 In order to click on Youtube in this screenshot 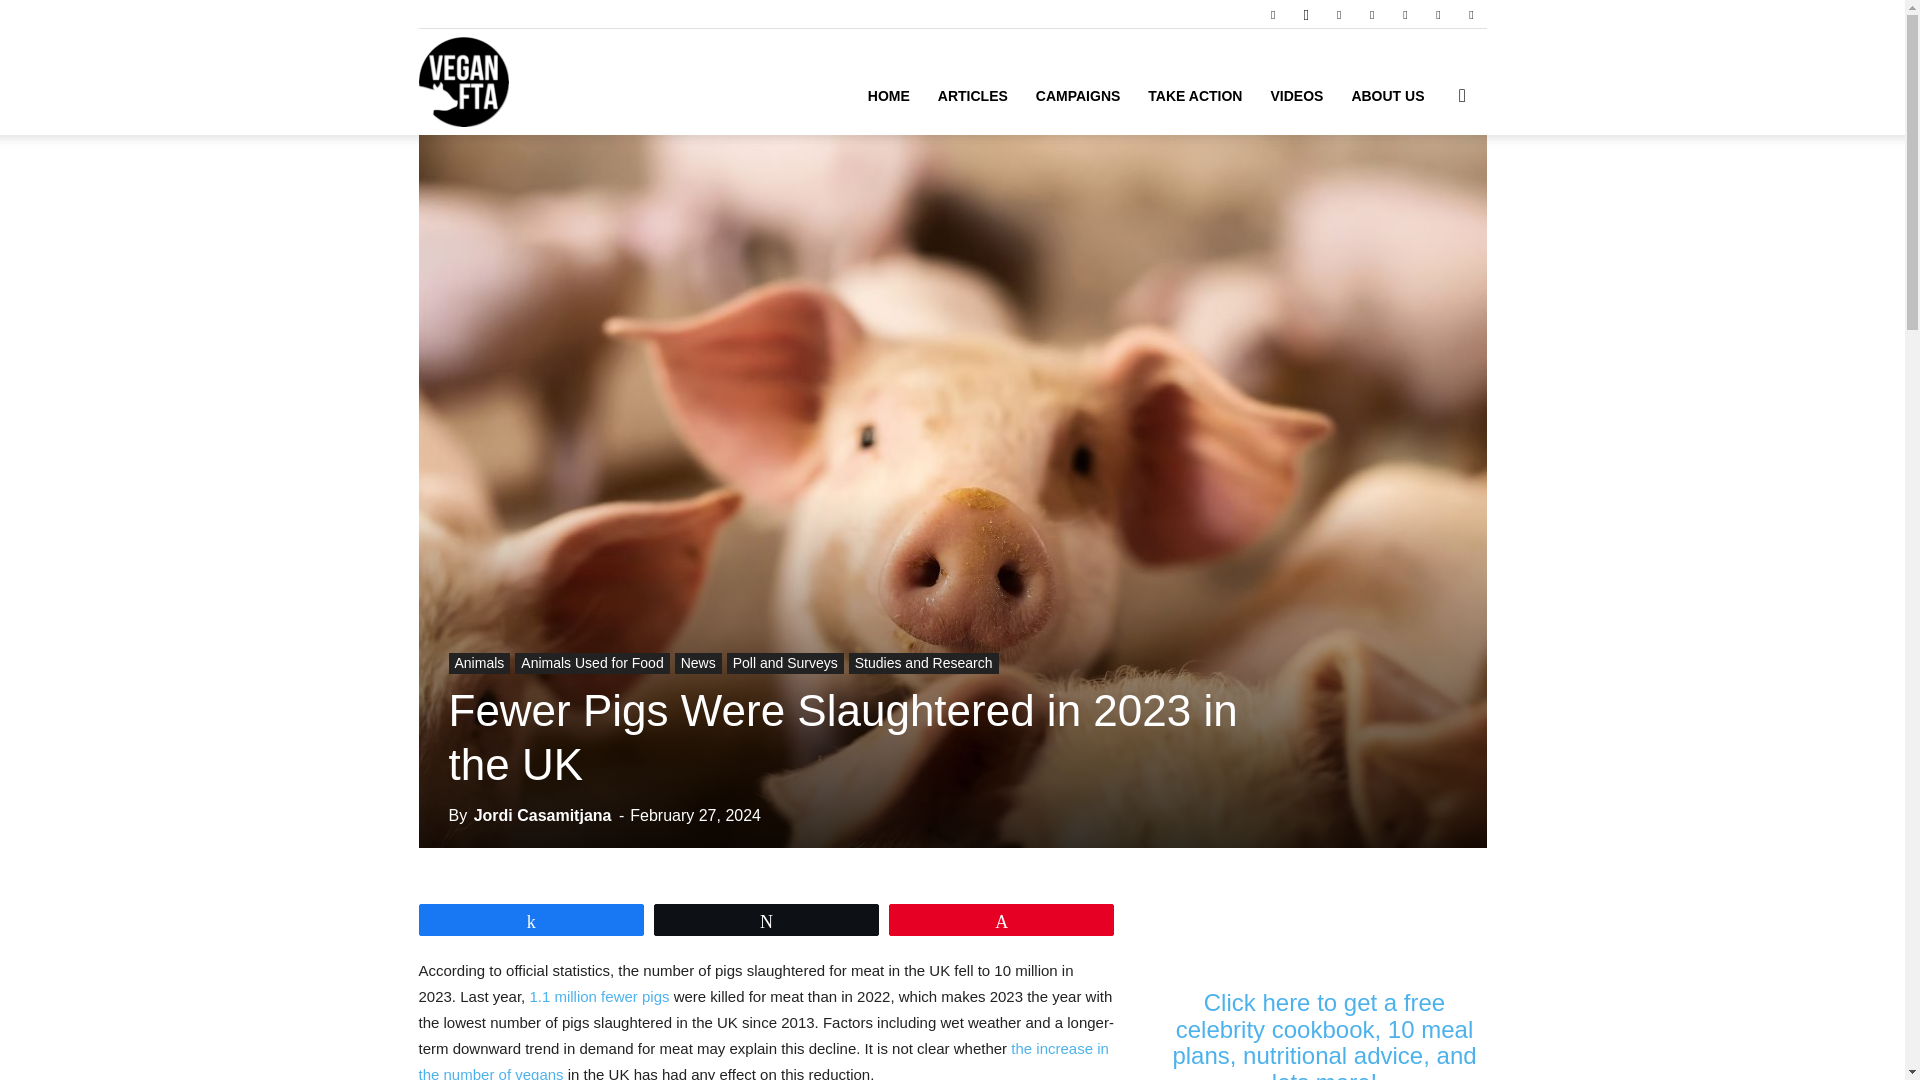, I will do `click(1470, 14)`.